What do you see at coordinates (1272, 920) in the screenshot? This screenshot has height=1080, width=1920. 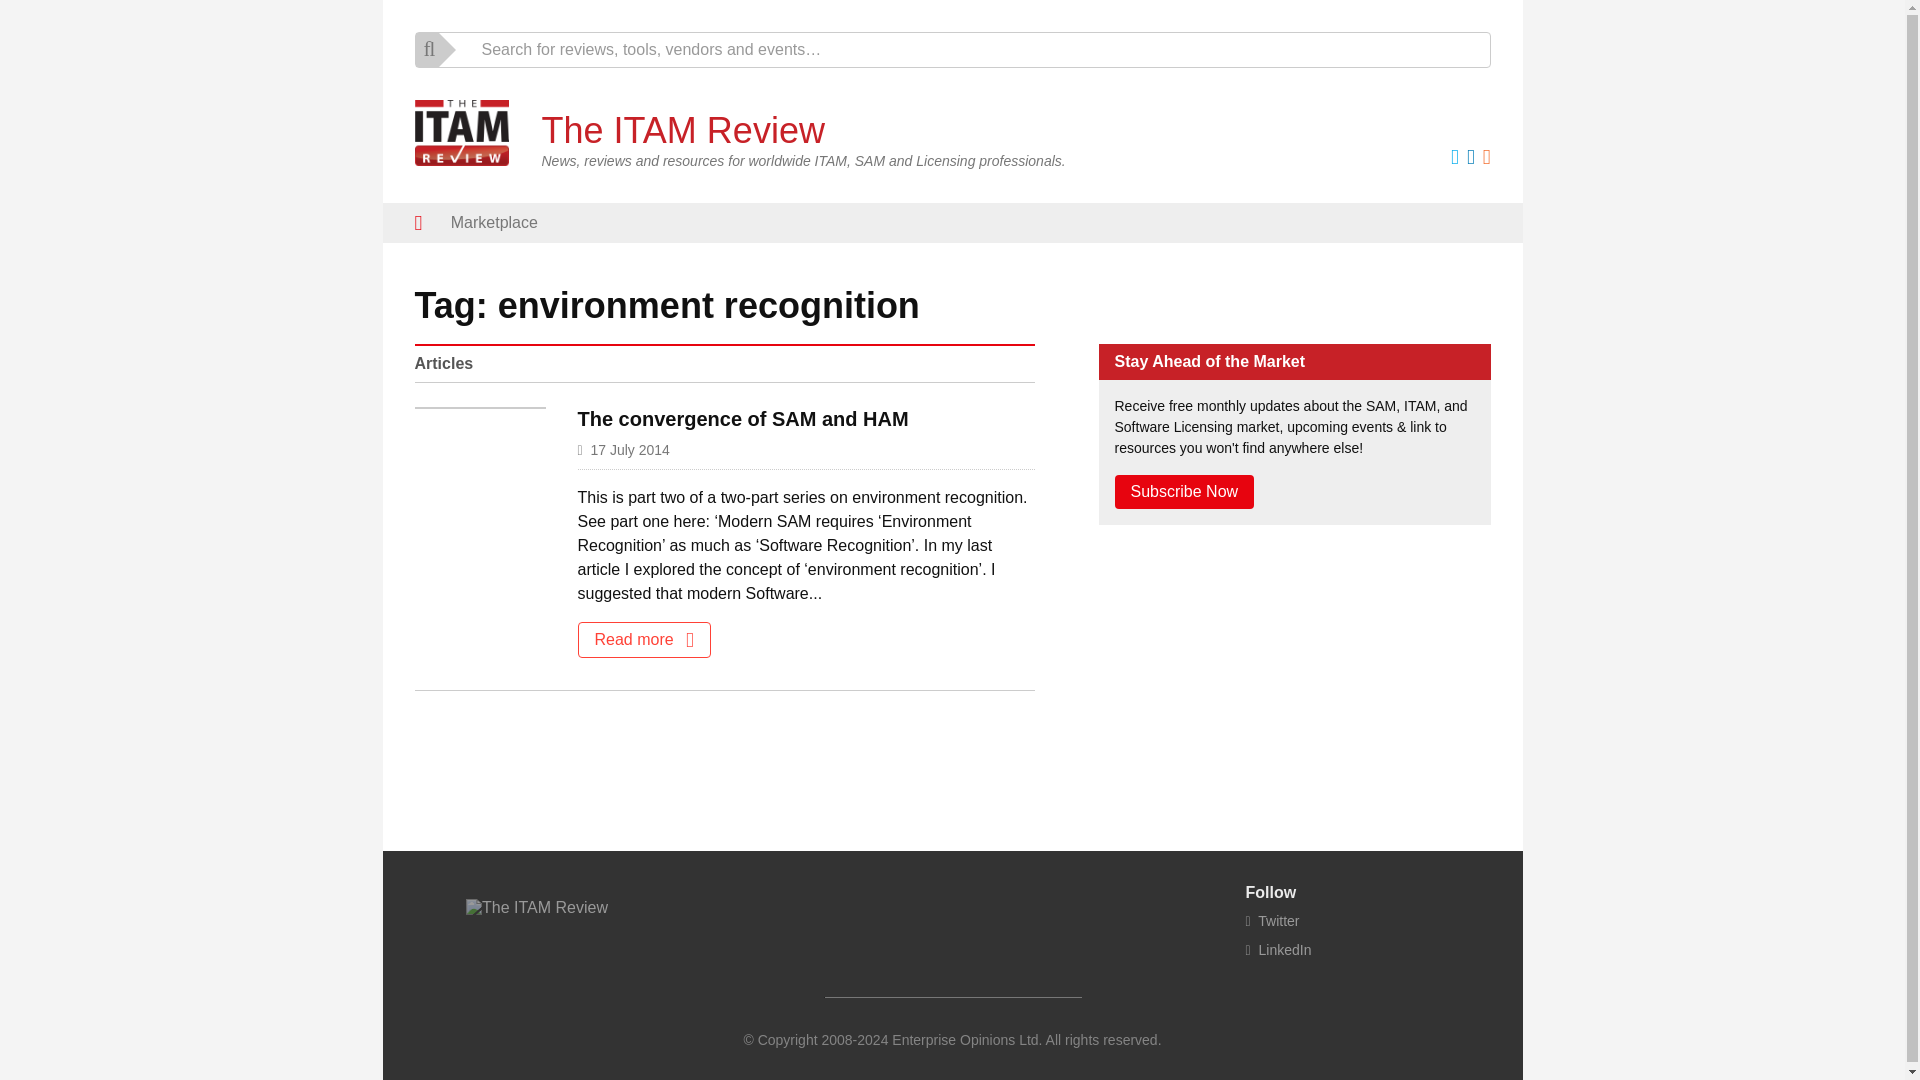 I see `Twitter` at bounding box center [1272, 920].